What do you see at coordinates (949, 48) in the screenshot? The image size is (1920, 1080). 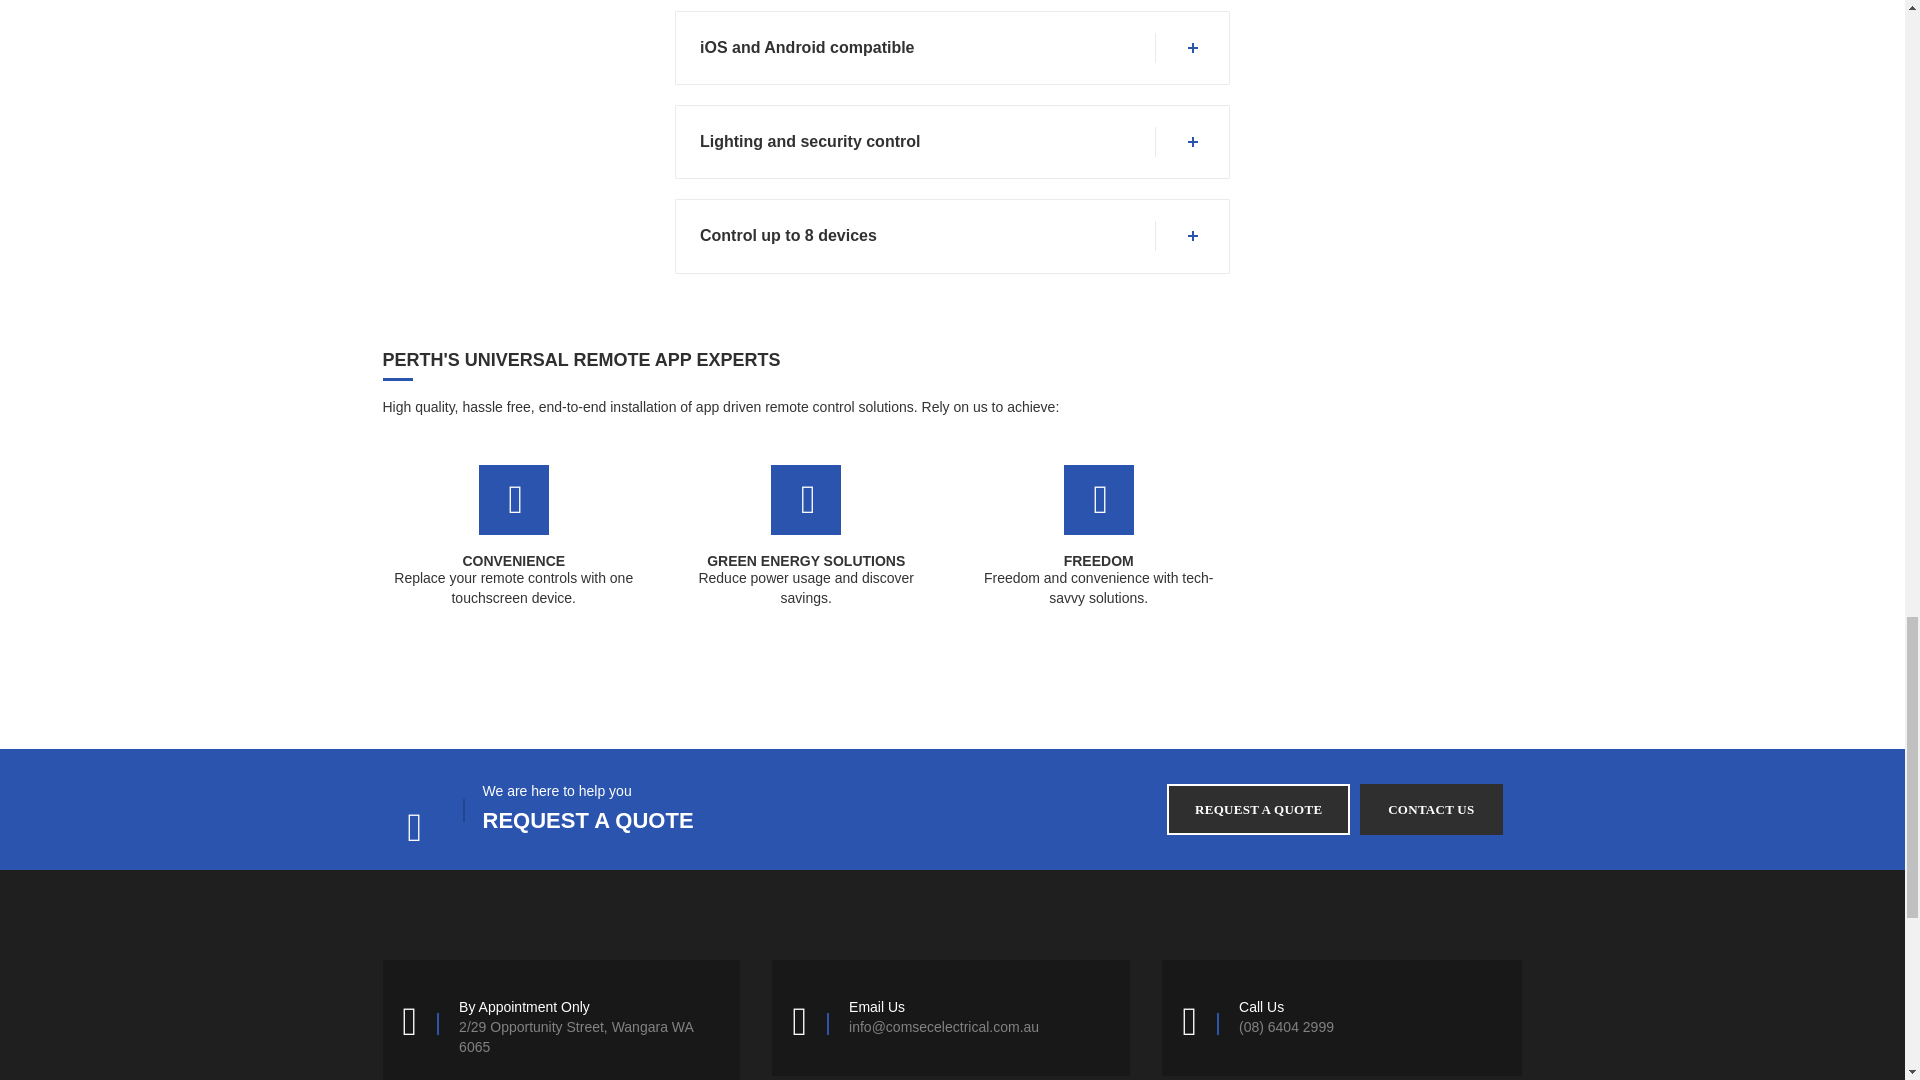 I see `iOS and Android compatible` at bounding box center [949, 48].